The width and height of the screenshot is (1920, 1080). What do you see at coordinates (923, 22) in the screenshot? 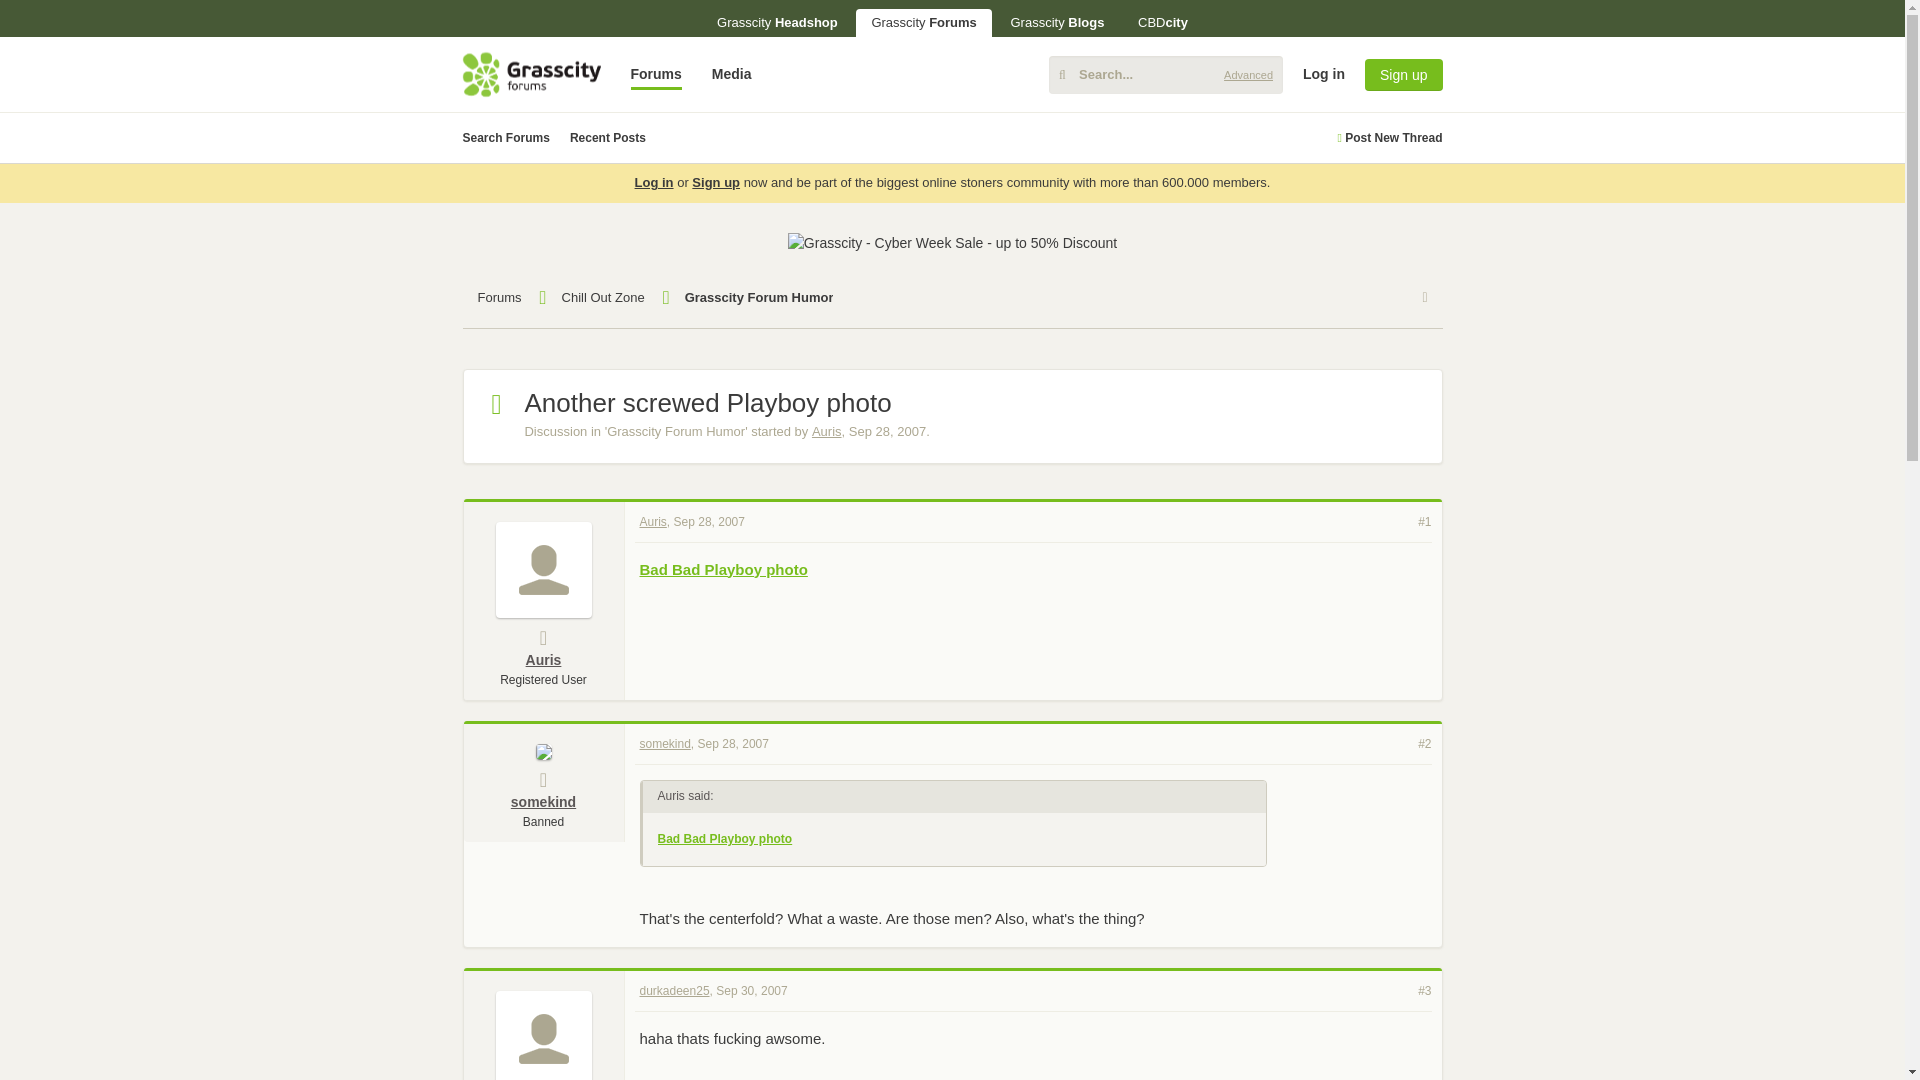
I see `Grasscity Forums` at bounding box center [923, 22].